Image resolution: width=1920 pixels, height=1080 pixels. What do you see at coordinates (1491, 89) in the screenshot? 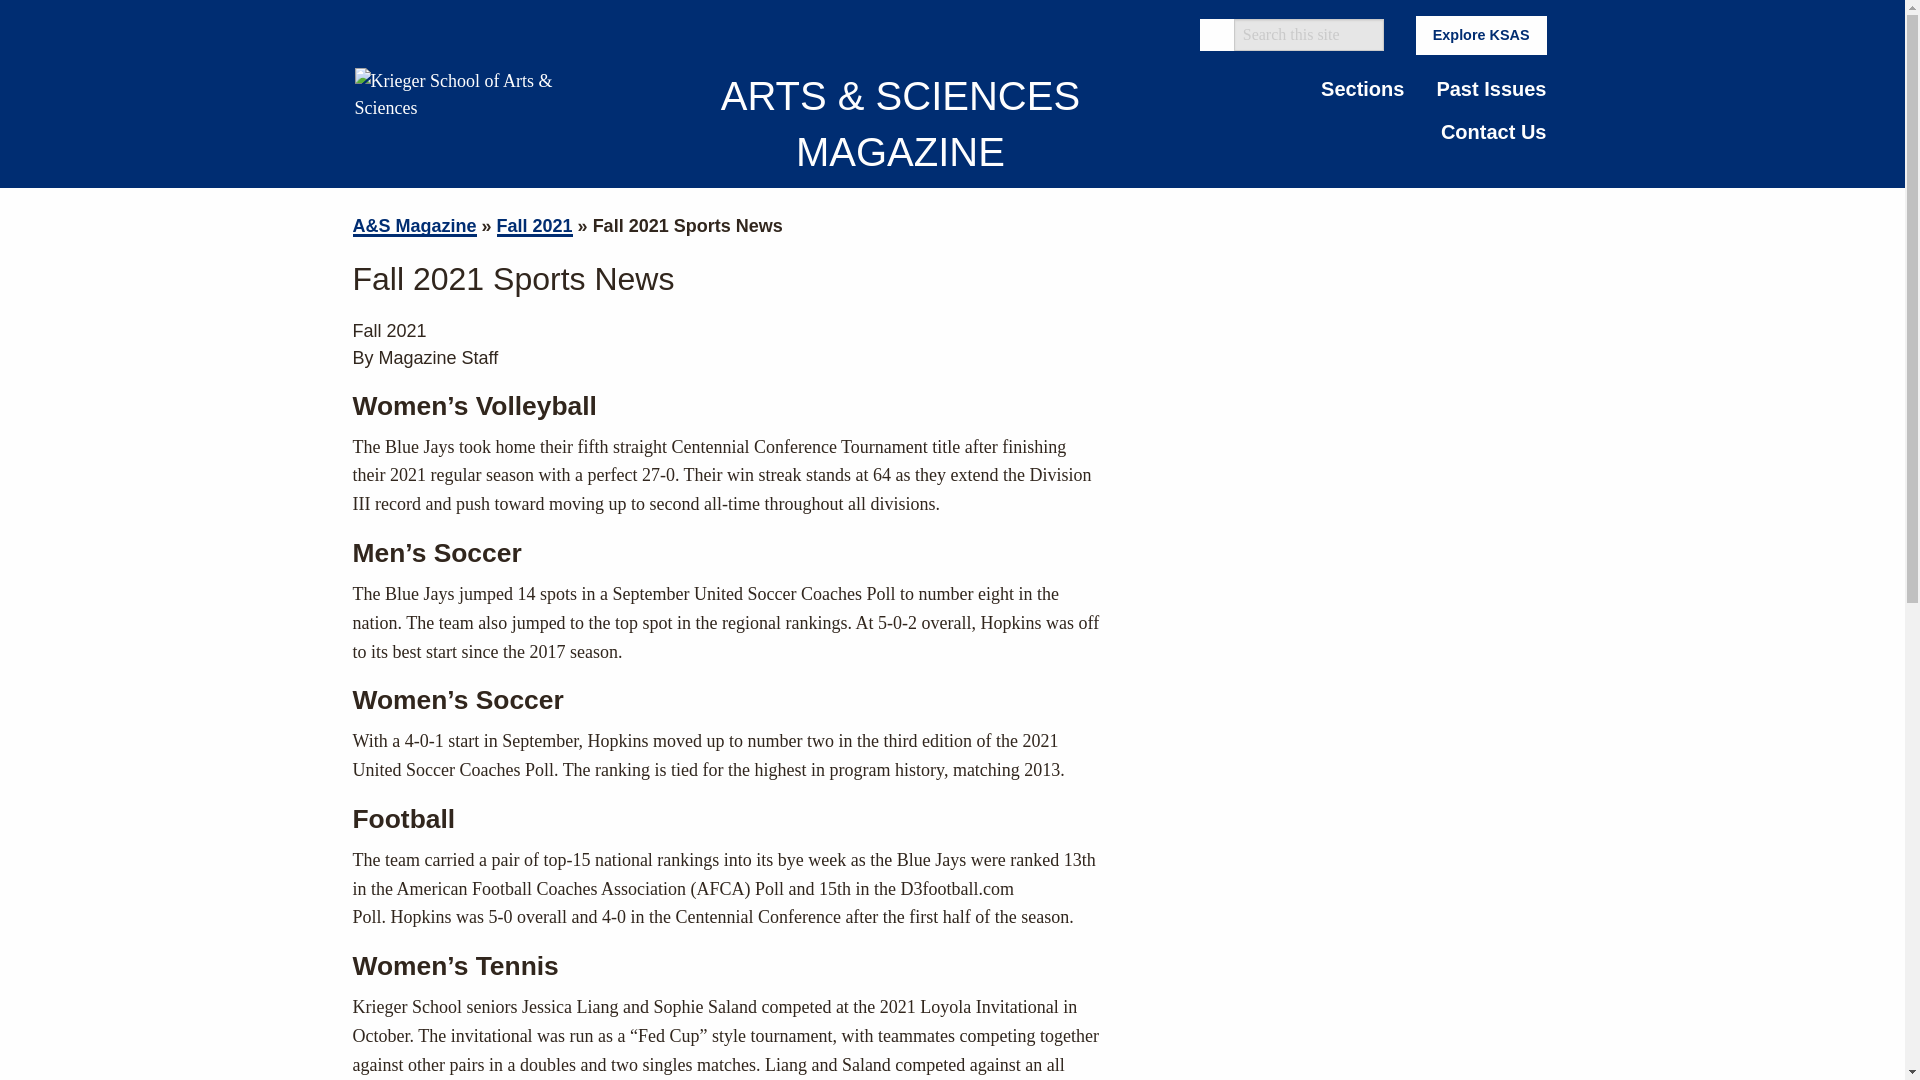
I see `Past Issues` at bounding box center [1491, 89].